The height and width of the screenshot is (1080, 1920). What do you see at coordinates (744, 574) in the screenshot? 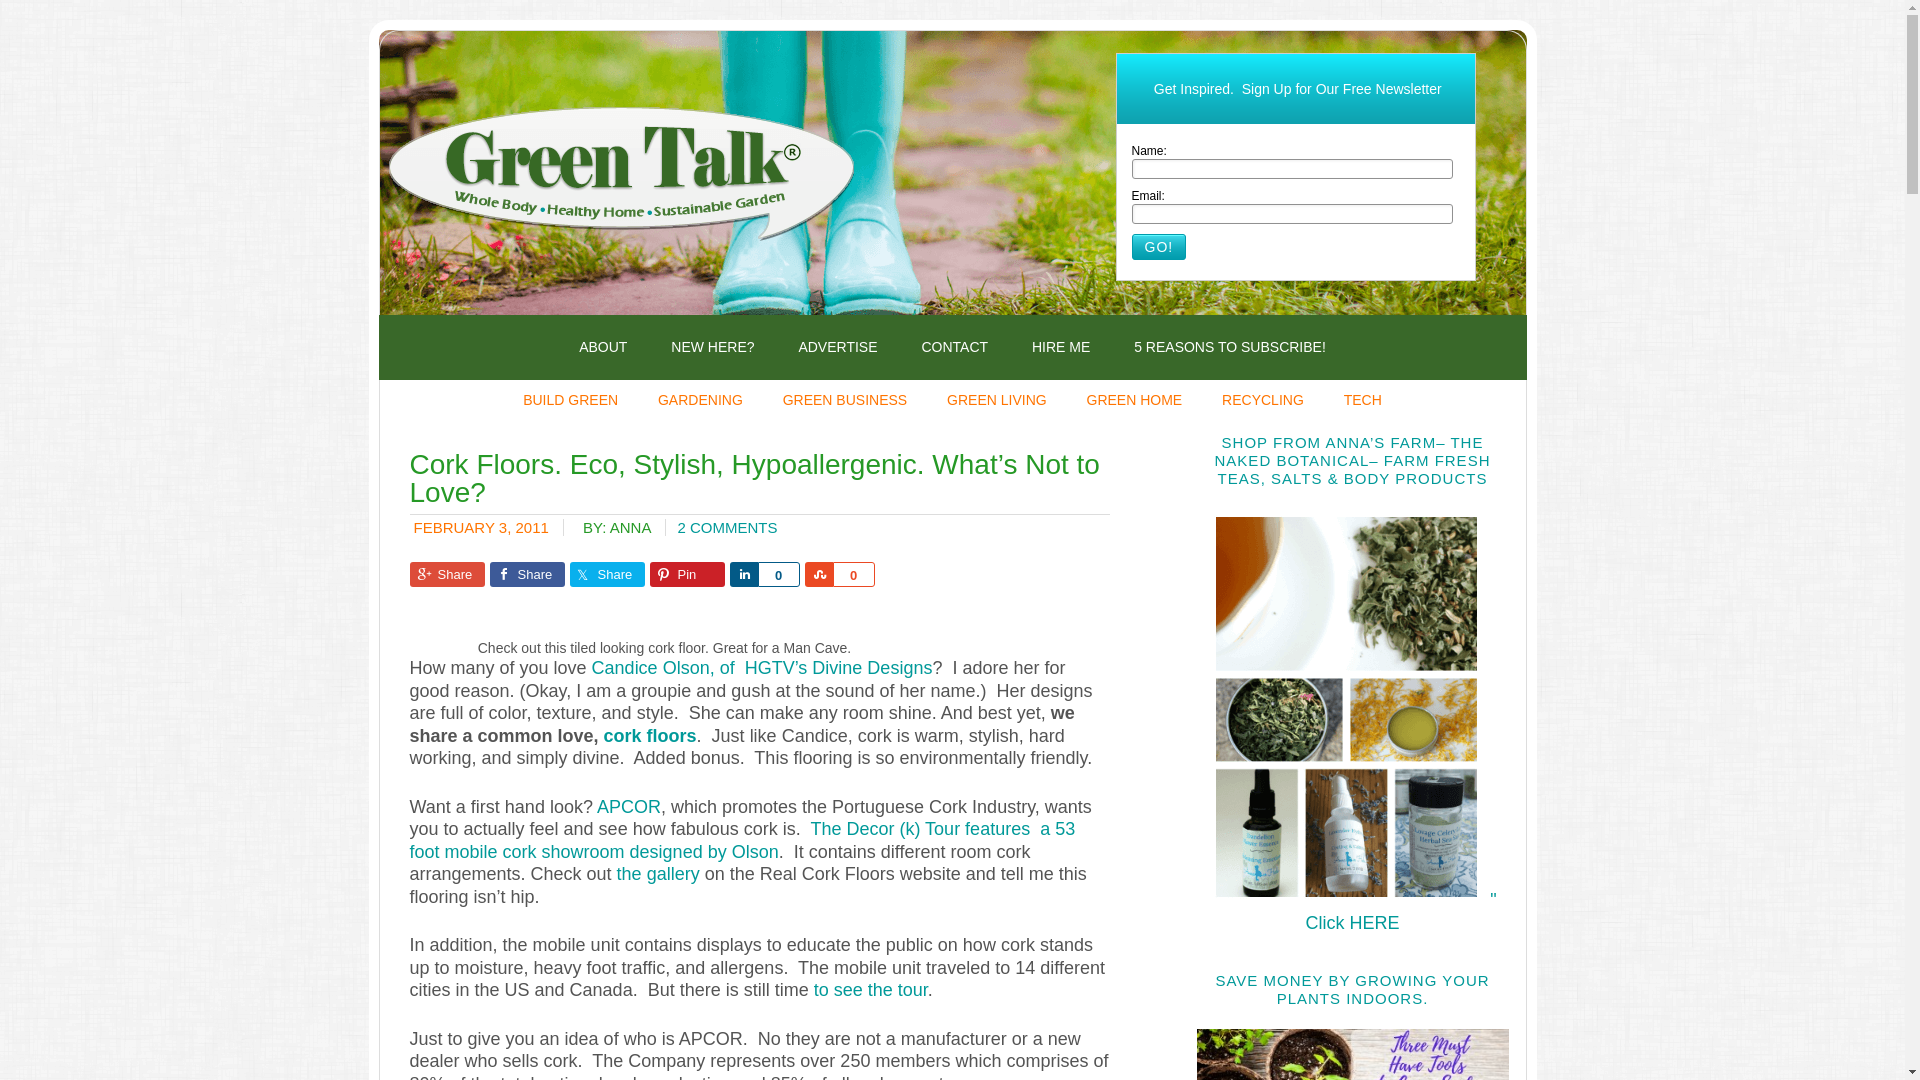
I see `Share` at bounding box center [744, 574].